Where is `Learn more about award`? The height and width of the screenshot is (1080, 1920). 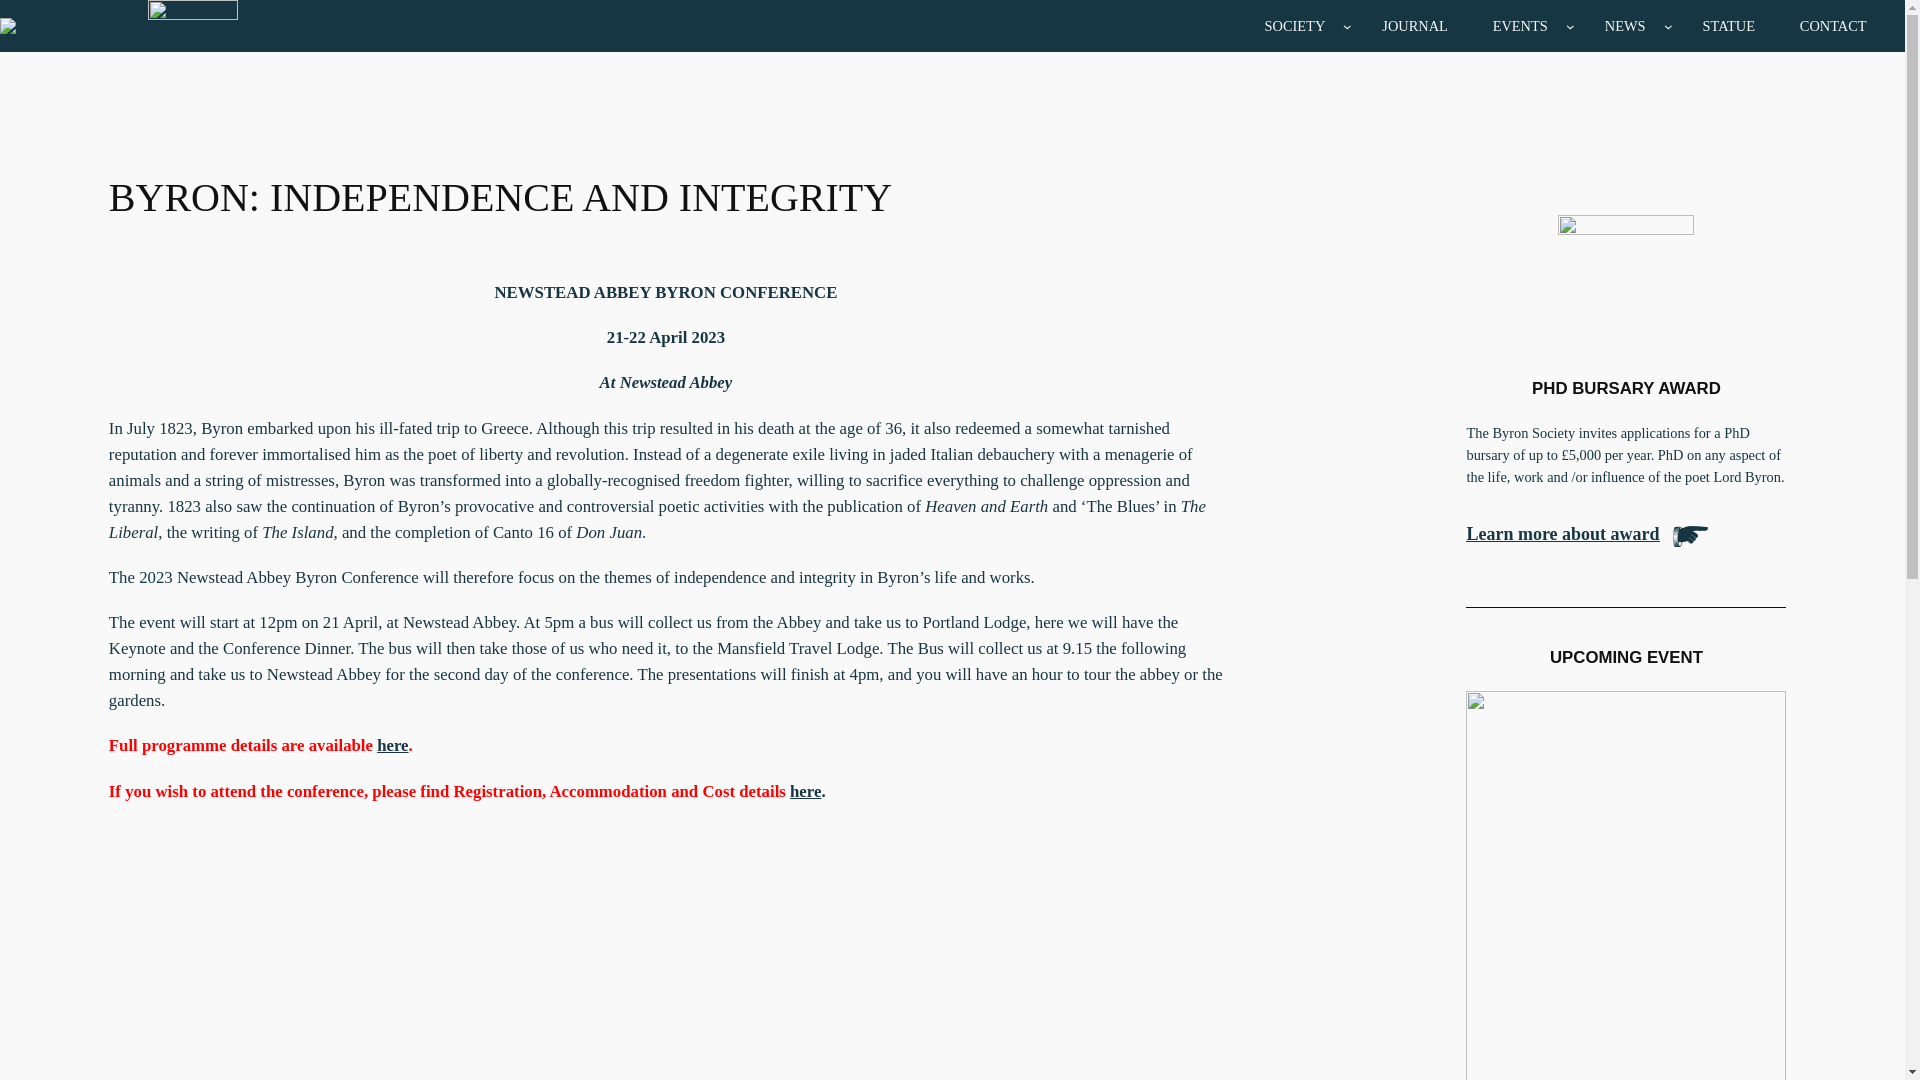 Learn more about award is located at coordinates (1562, 534).